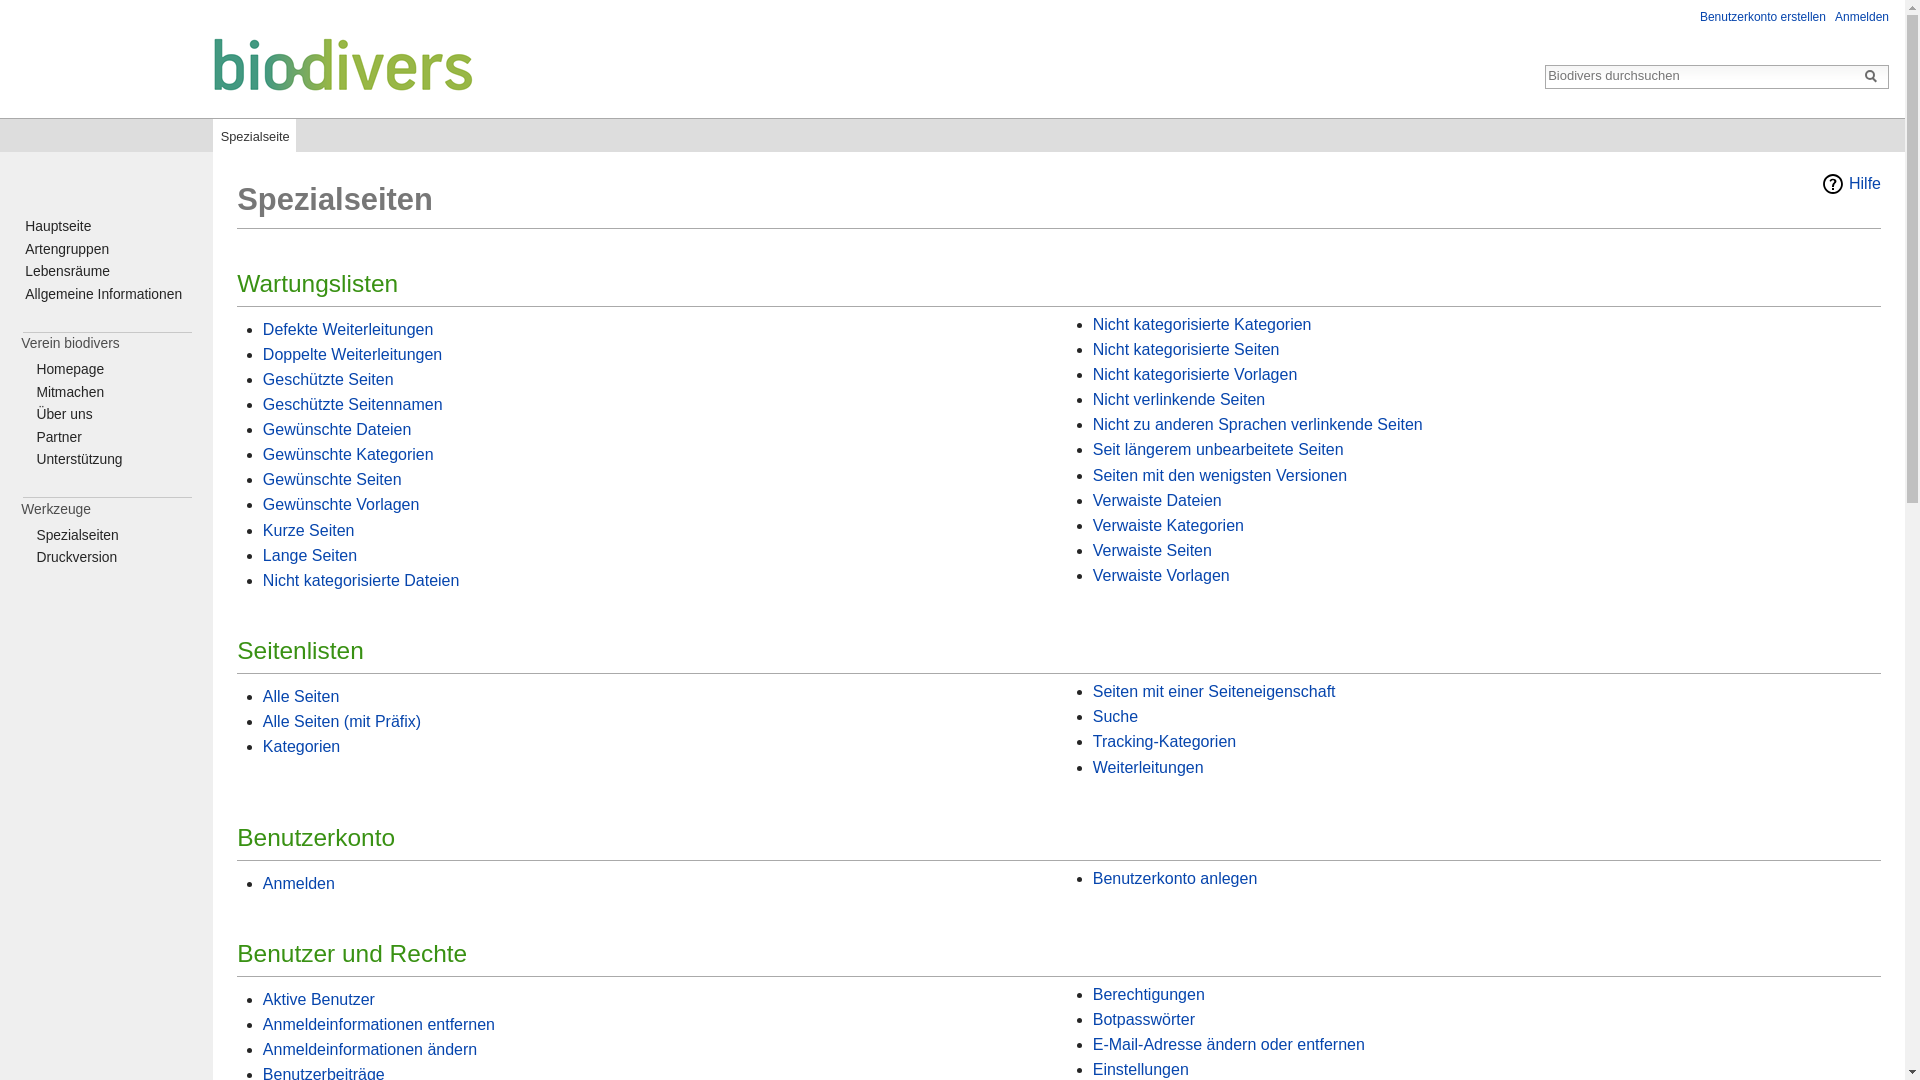 This screenshot has width=1920, height=1080. I want to click on Artengruppen, so click(67, 249).